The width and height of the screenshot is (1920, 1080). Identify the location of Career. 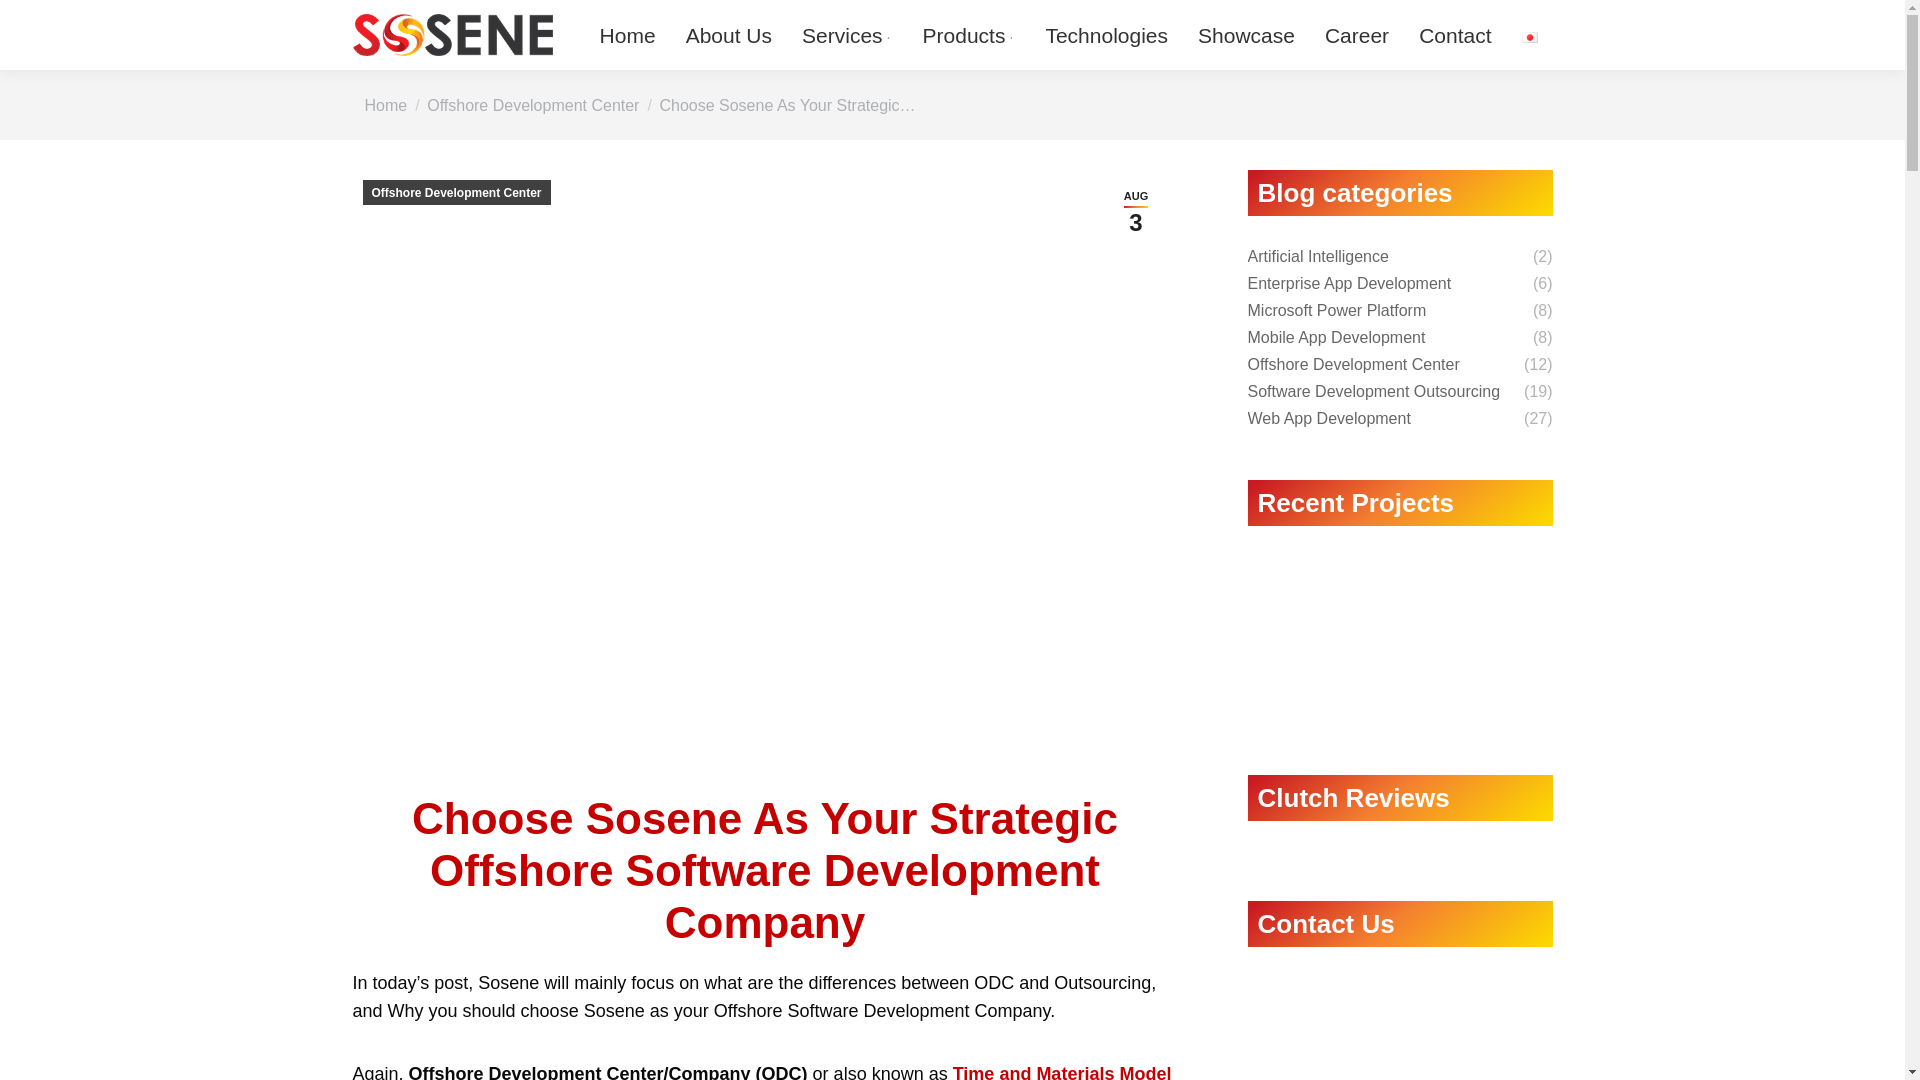
(1136, 212).